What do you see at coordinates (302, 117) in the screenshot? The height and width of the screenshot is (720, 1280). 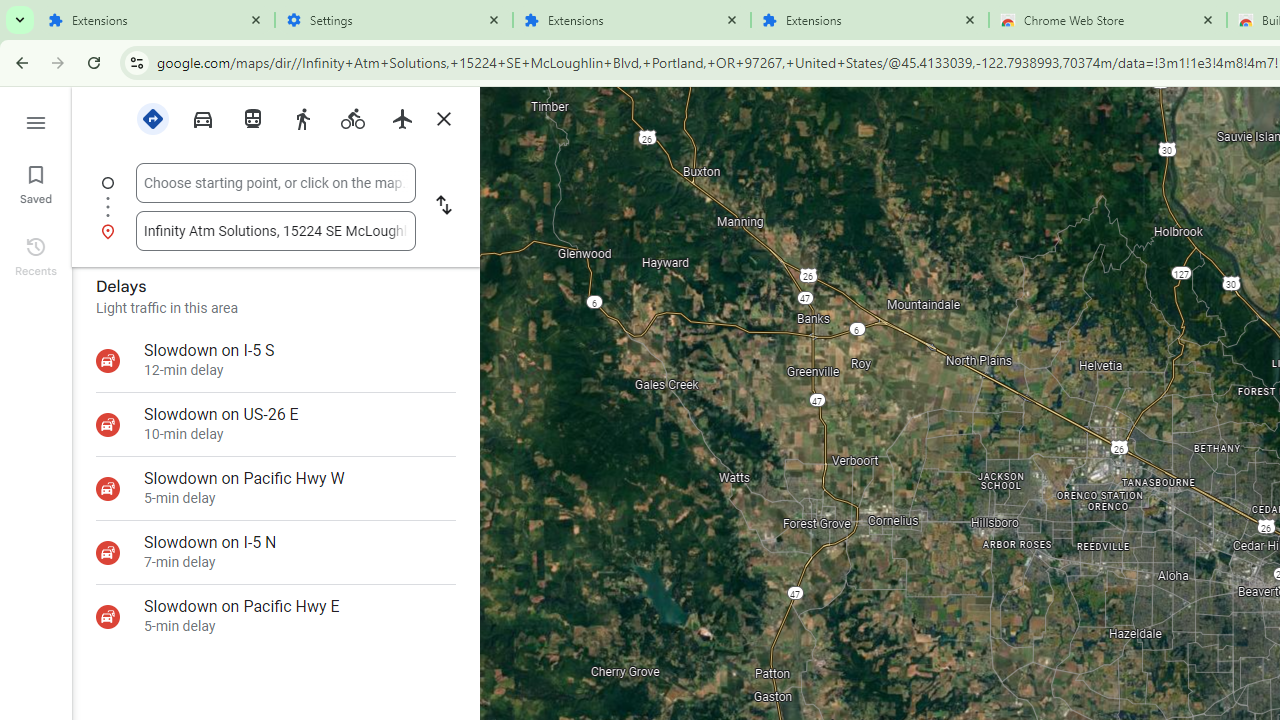 I see `Walking` at bounding box center [302, 117].